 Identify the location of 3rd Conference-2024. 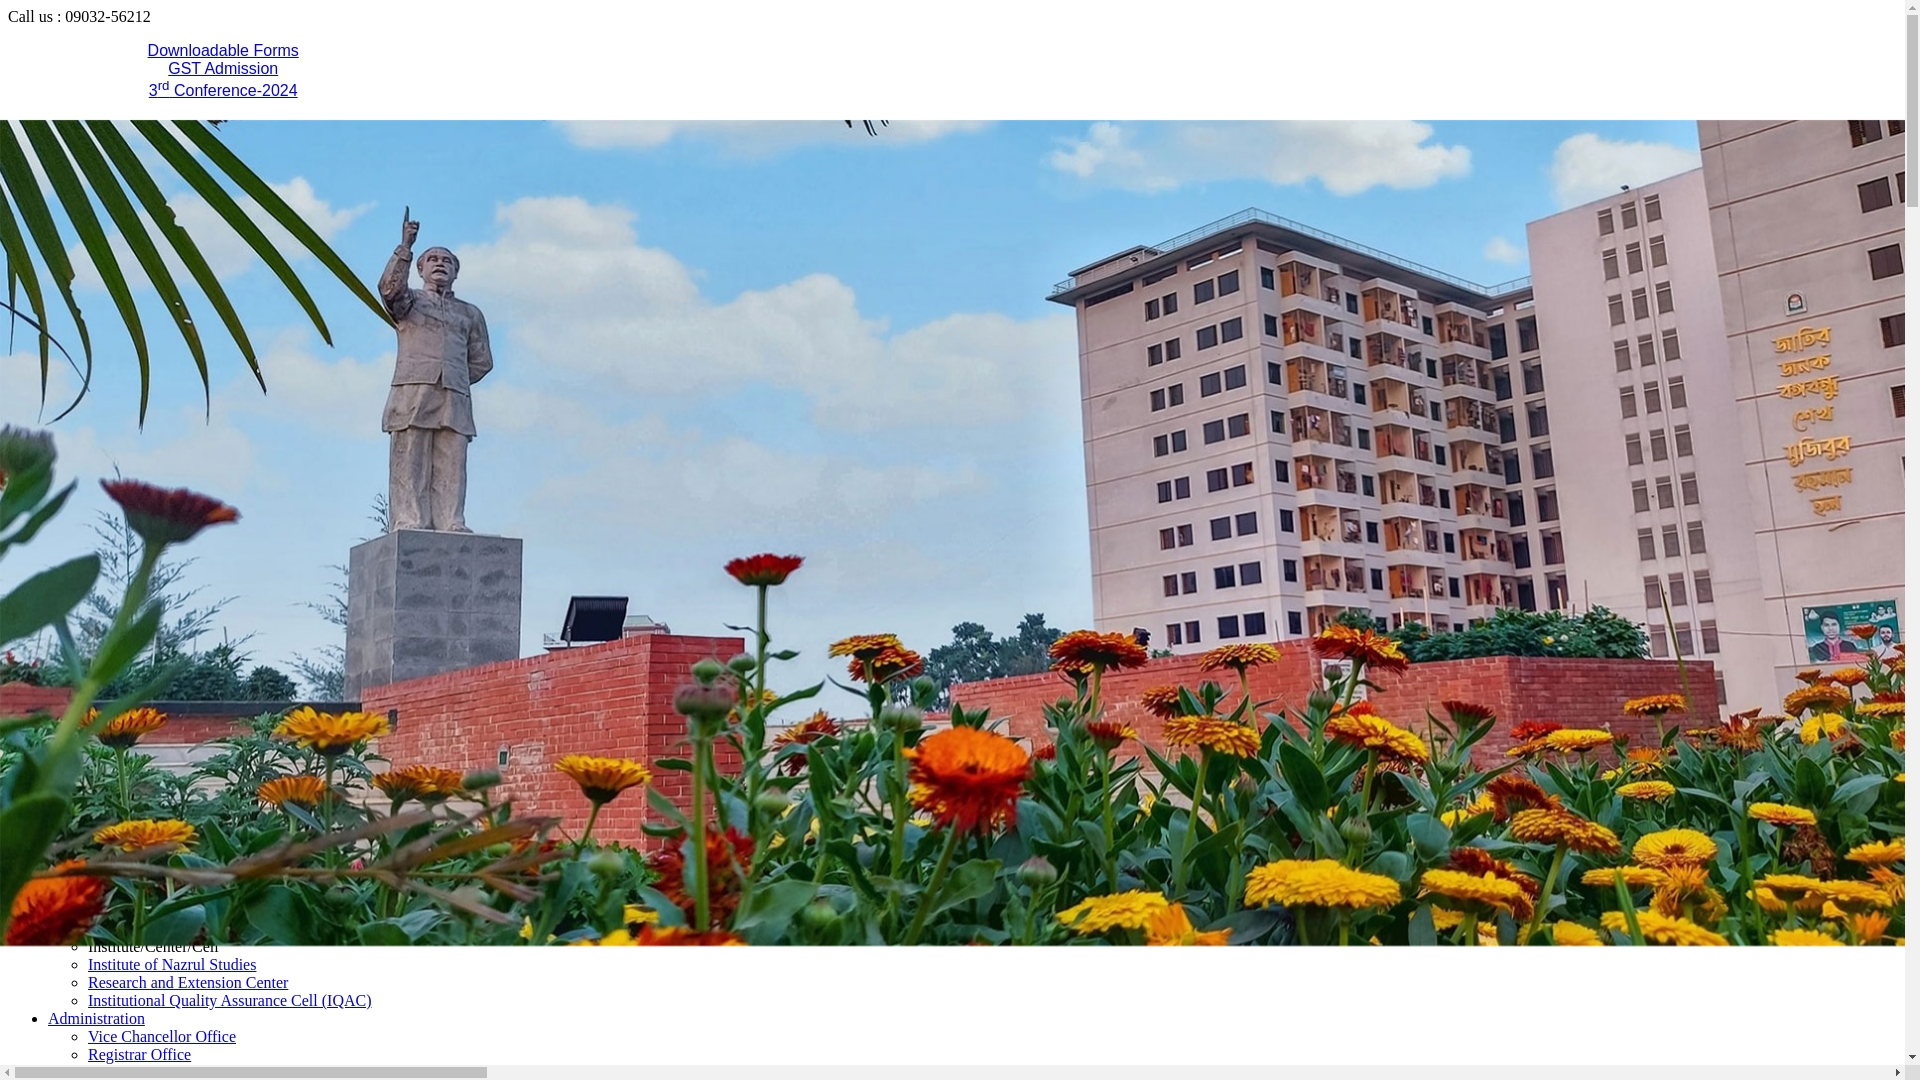
(224, 90).